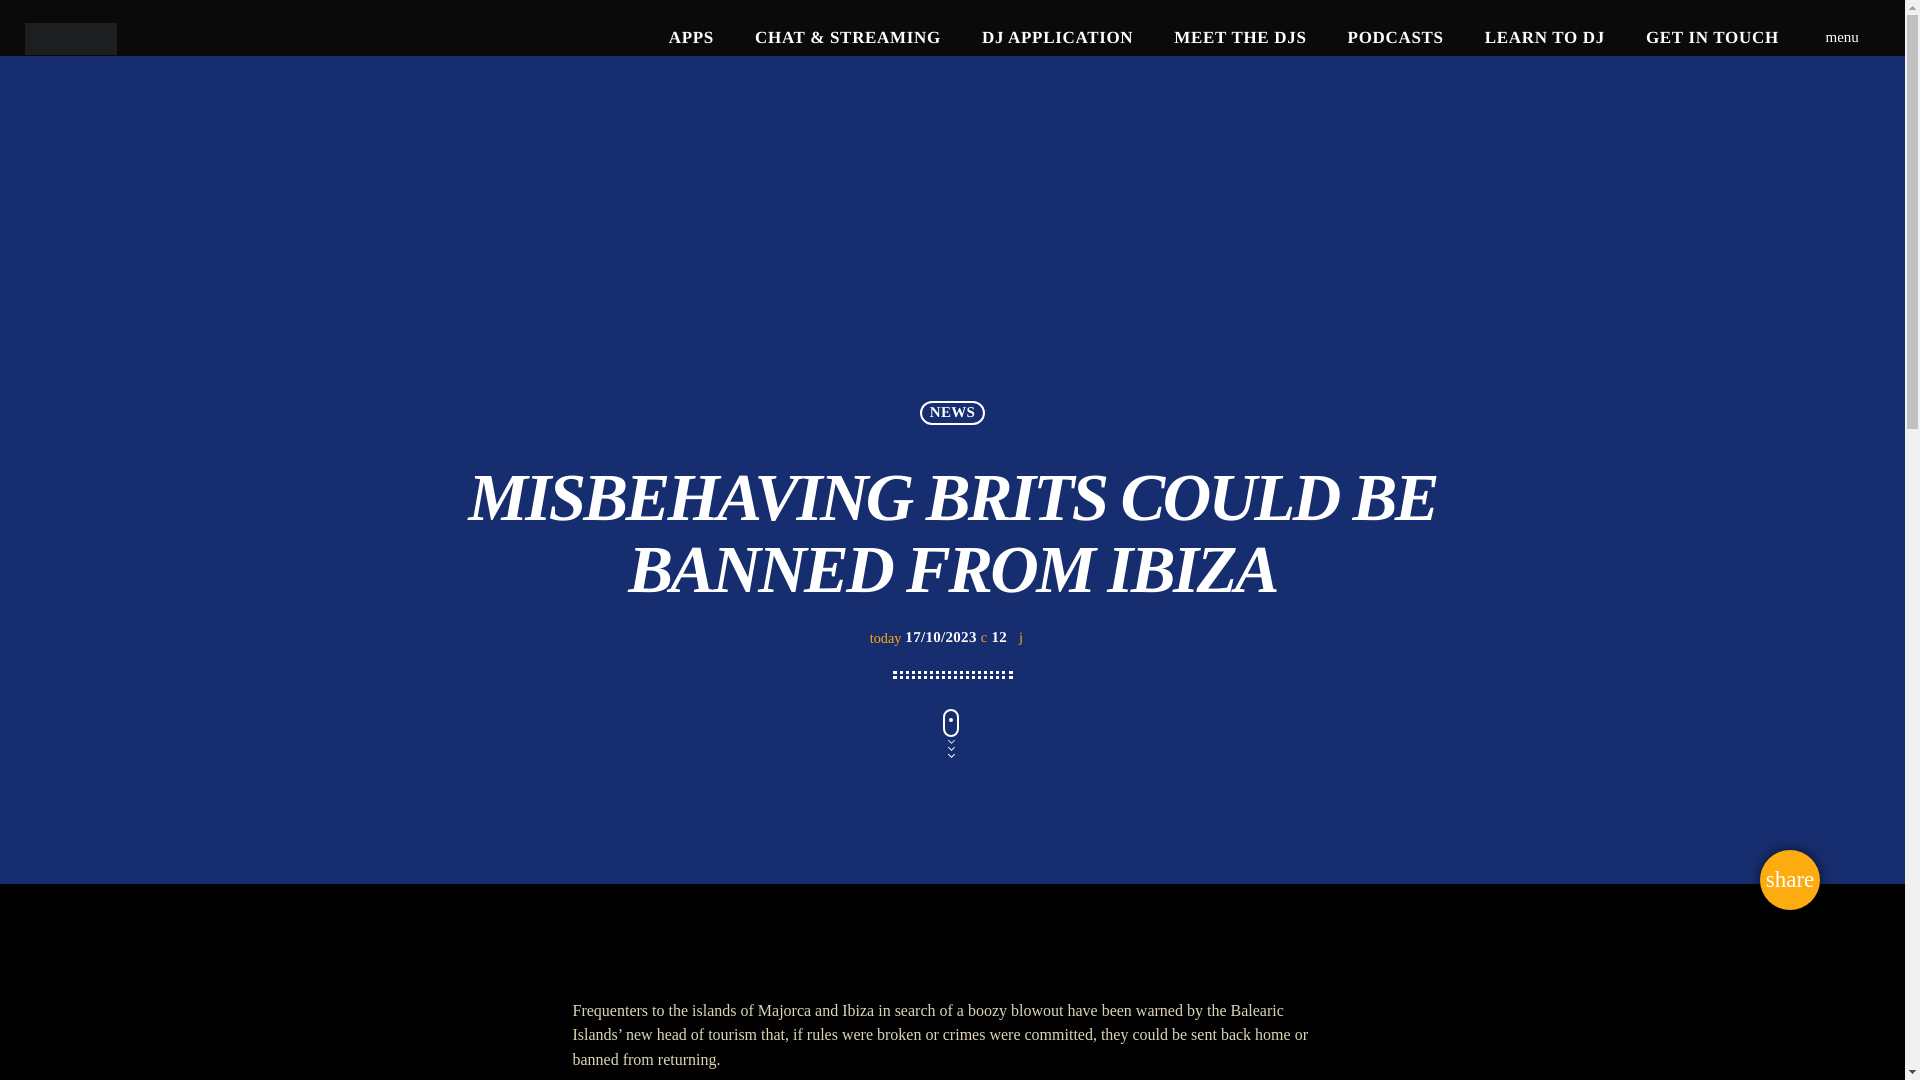 The image size is (1920, 1080). What do you see at coordinates (1394, 38) in the screenshot?
I see `PODCASTS` at bounding box center [1394, 38].